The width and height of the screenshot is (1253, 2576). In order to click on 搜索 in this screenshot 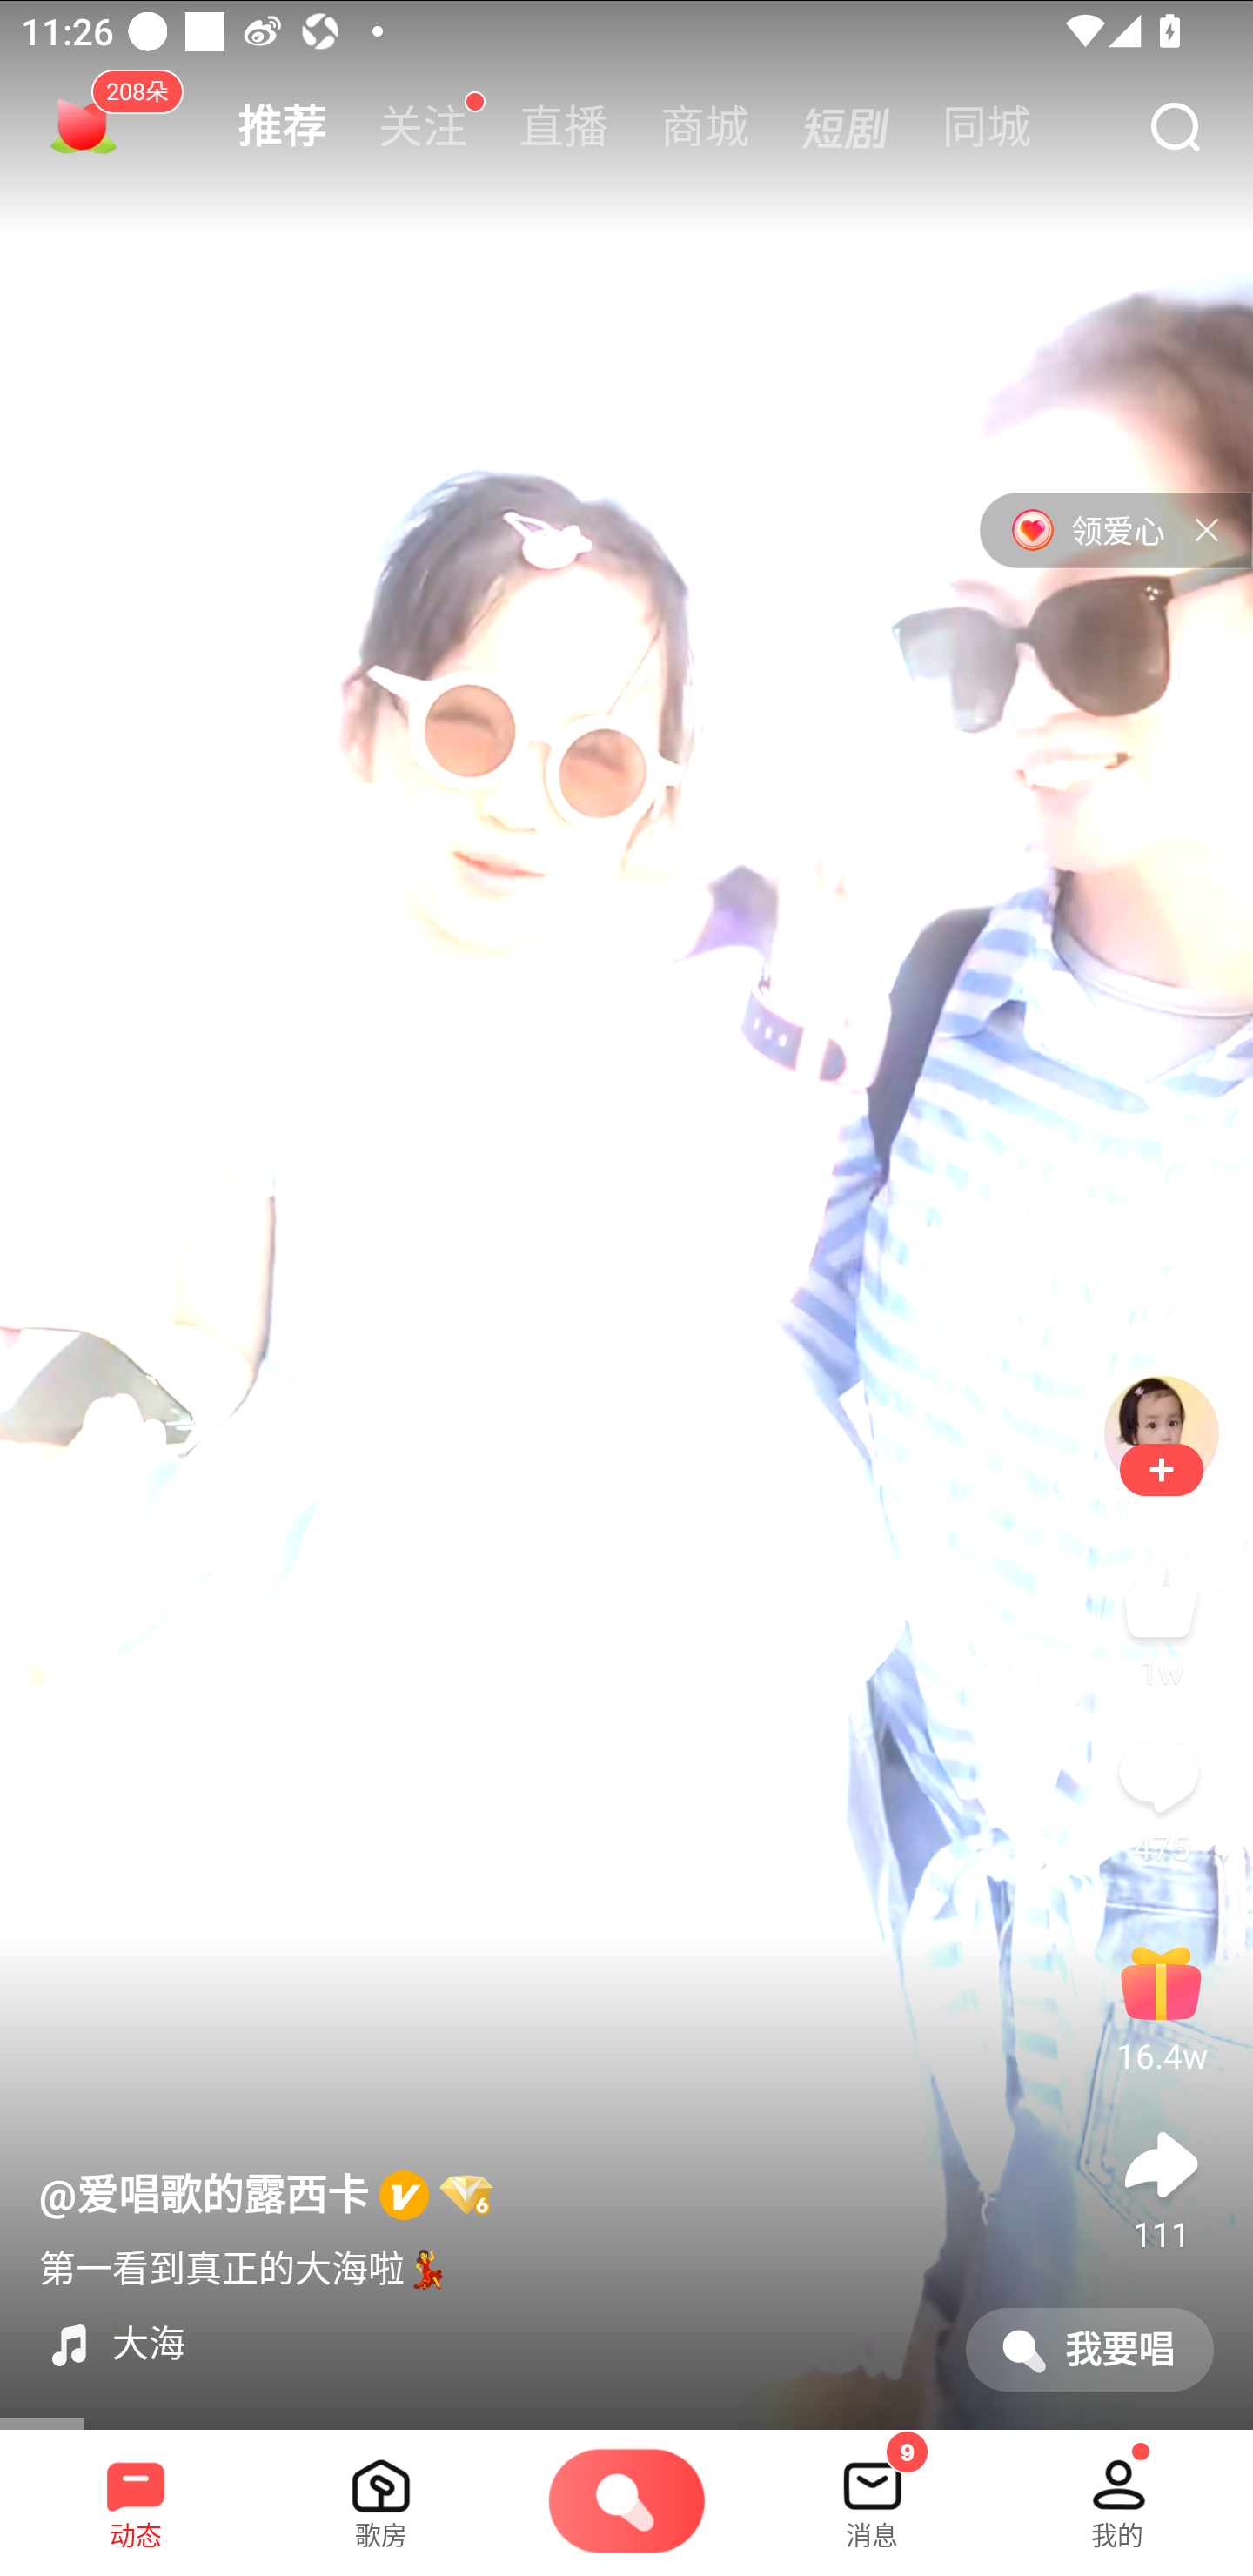, I will do `click(1174, 129)`.